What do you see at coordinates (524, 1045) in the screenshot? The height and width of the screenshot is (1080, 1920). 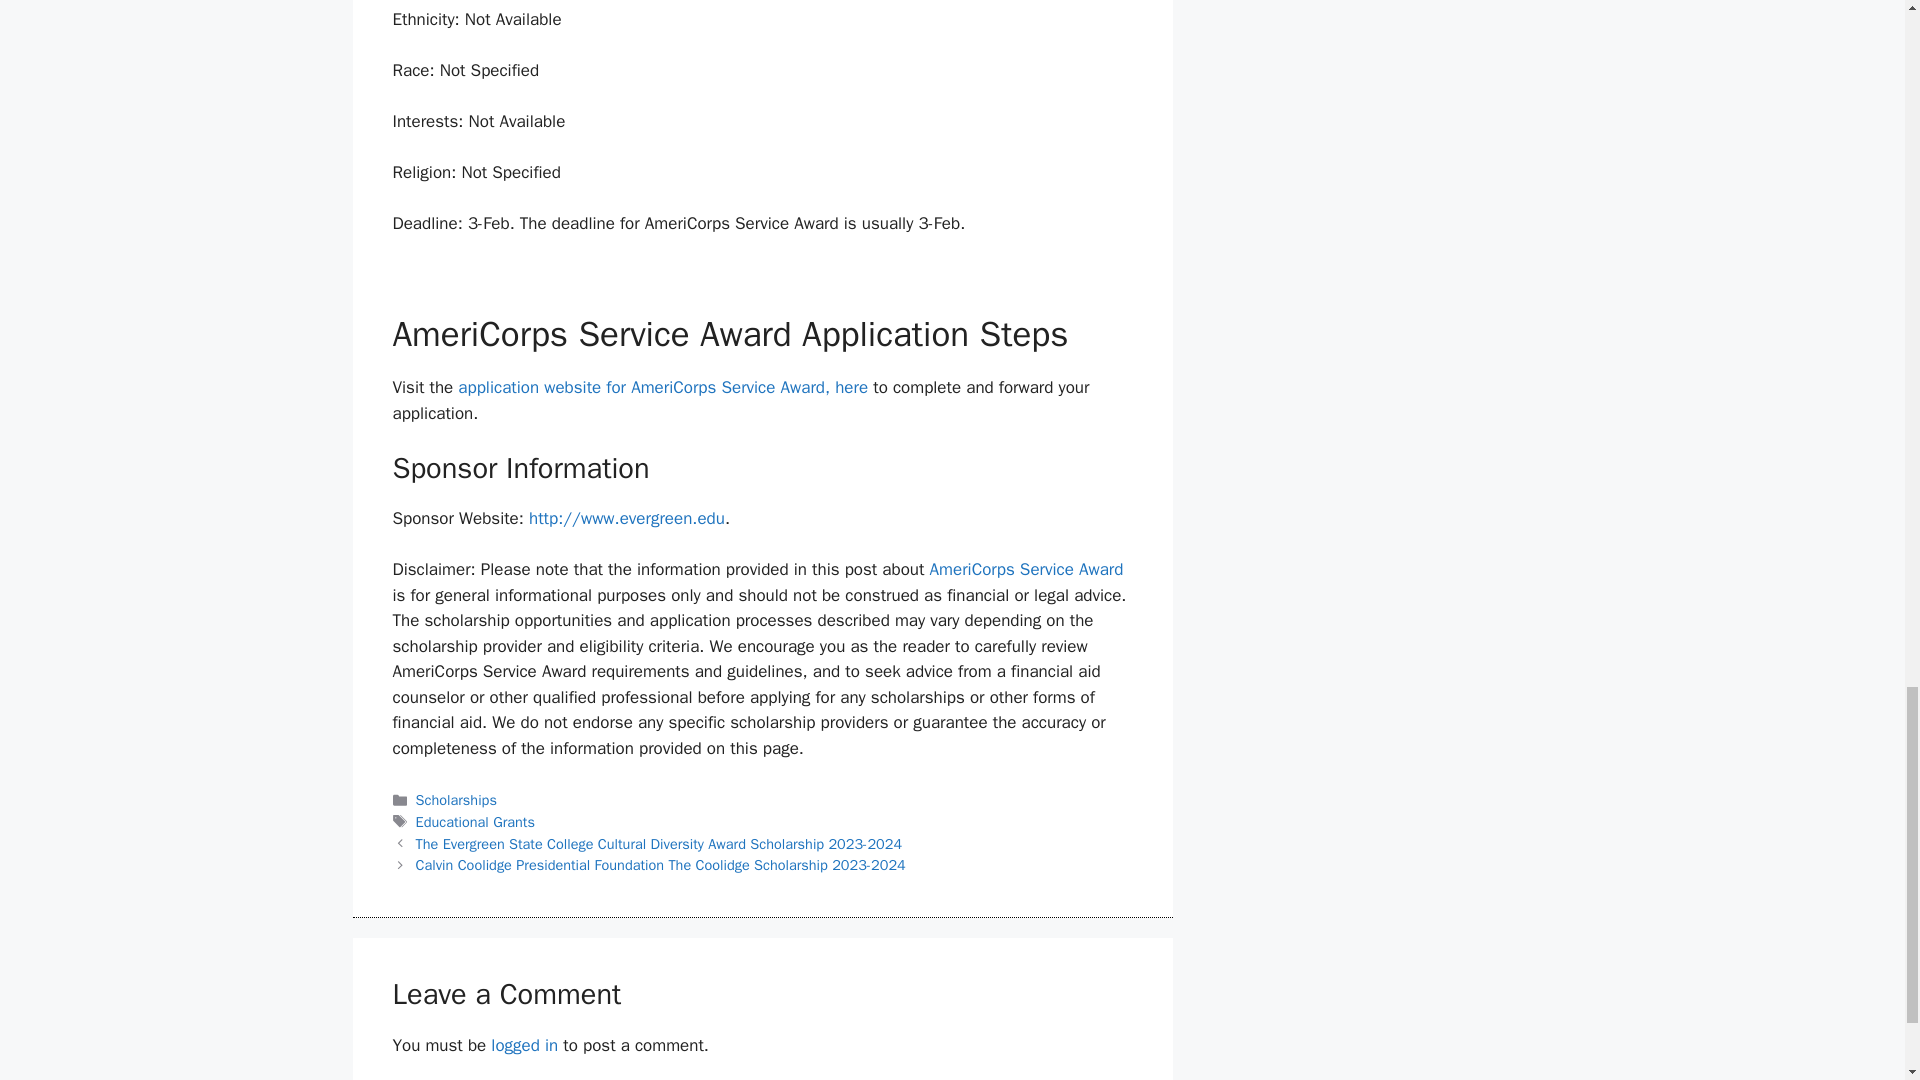 I see `logged in` at bounding box center [524, 1045].